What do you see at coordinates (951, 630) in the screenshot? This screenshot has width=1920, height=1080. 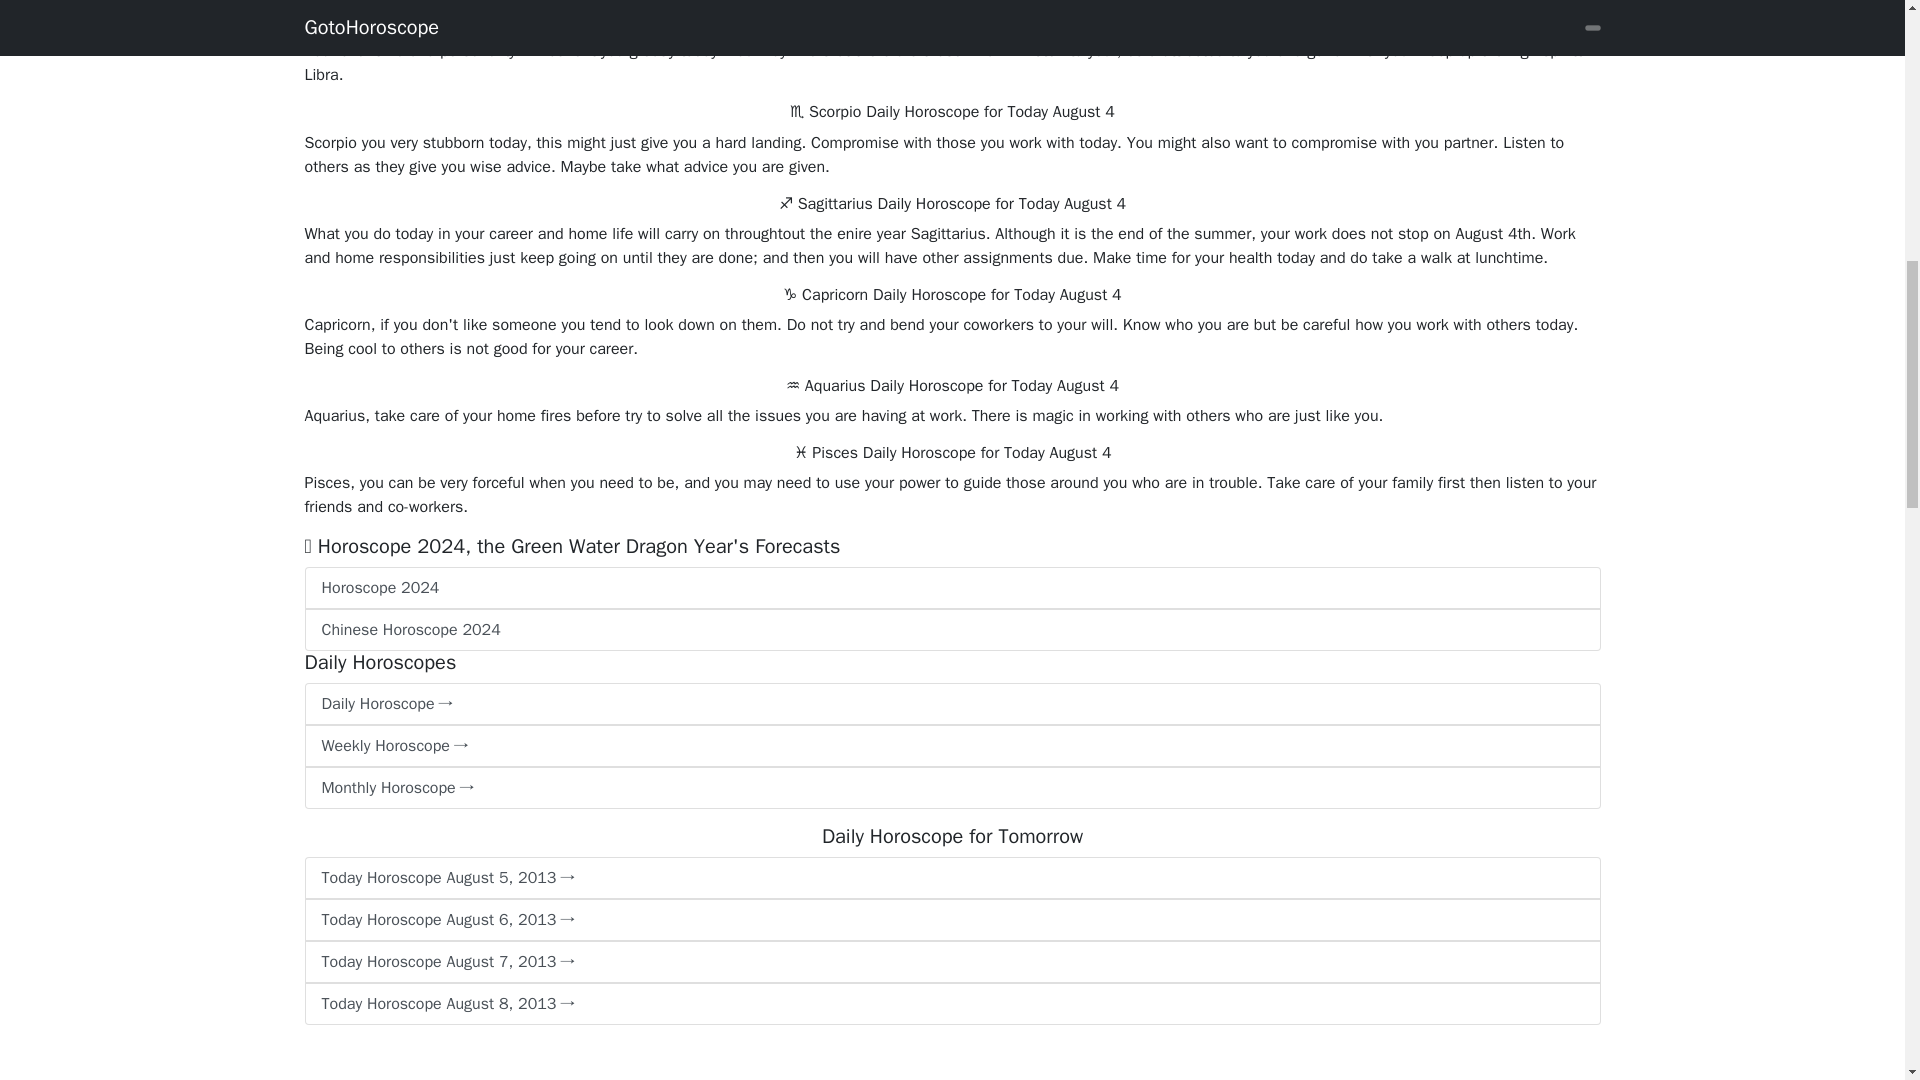 I see `Chinese Horoscope 2024` at bounding box center [951, 630].